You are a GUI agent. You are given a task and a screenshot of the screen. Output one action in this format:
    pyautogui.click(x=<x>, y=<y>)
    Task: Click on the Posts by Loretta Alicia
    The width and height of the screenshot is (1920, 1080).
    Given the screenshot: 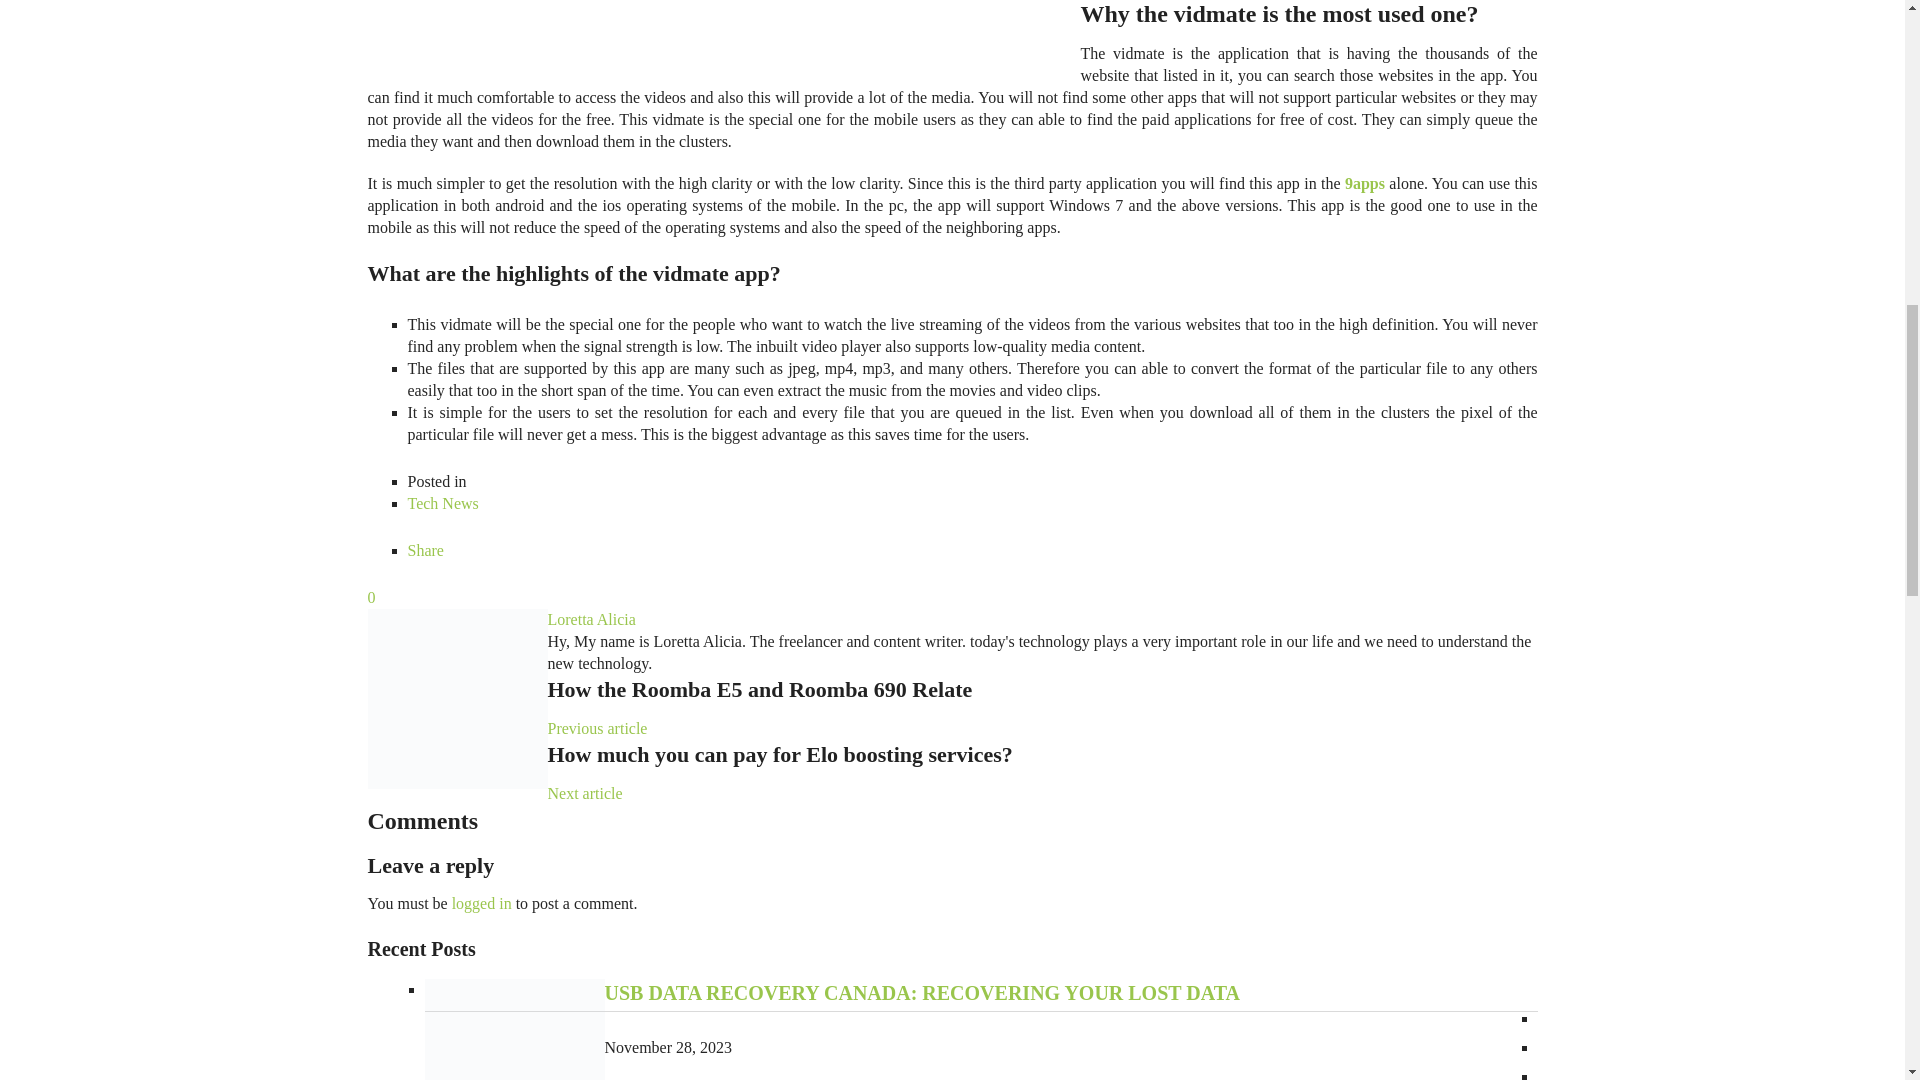 What is the action you would take?
    pyautogui.click(x=591, y=619)
    